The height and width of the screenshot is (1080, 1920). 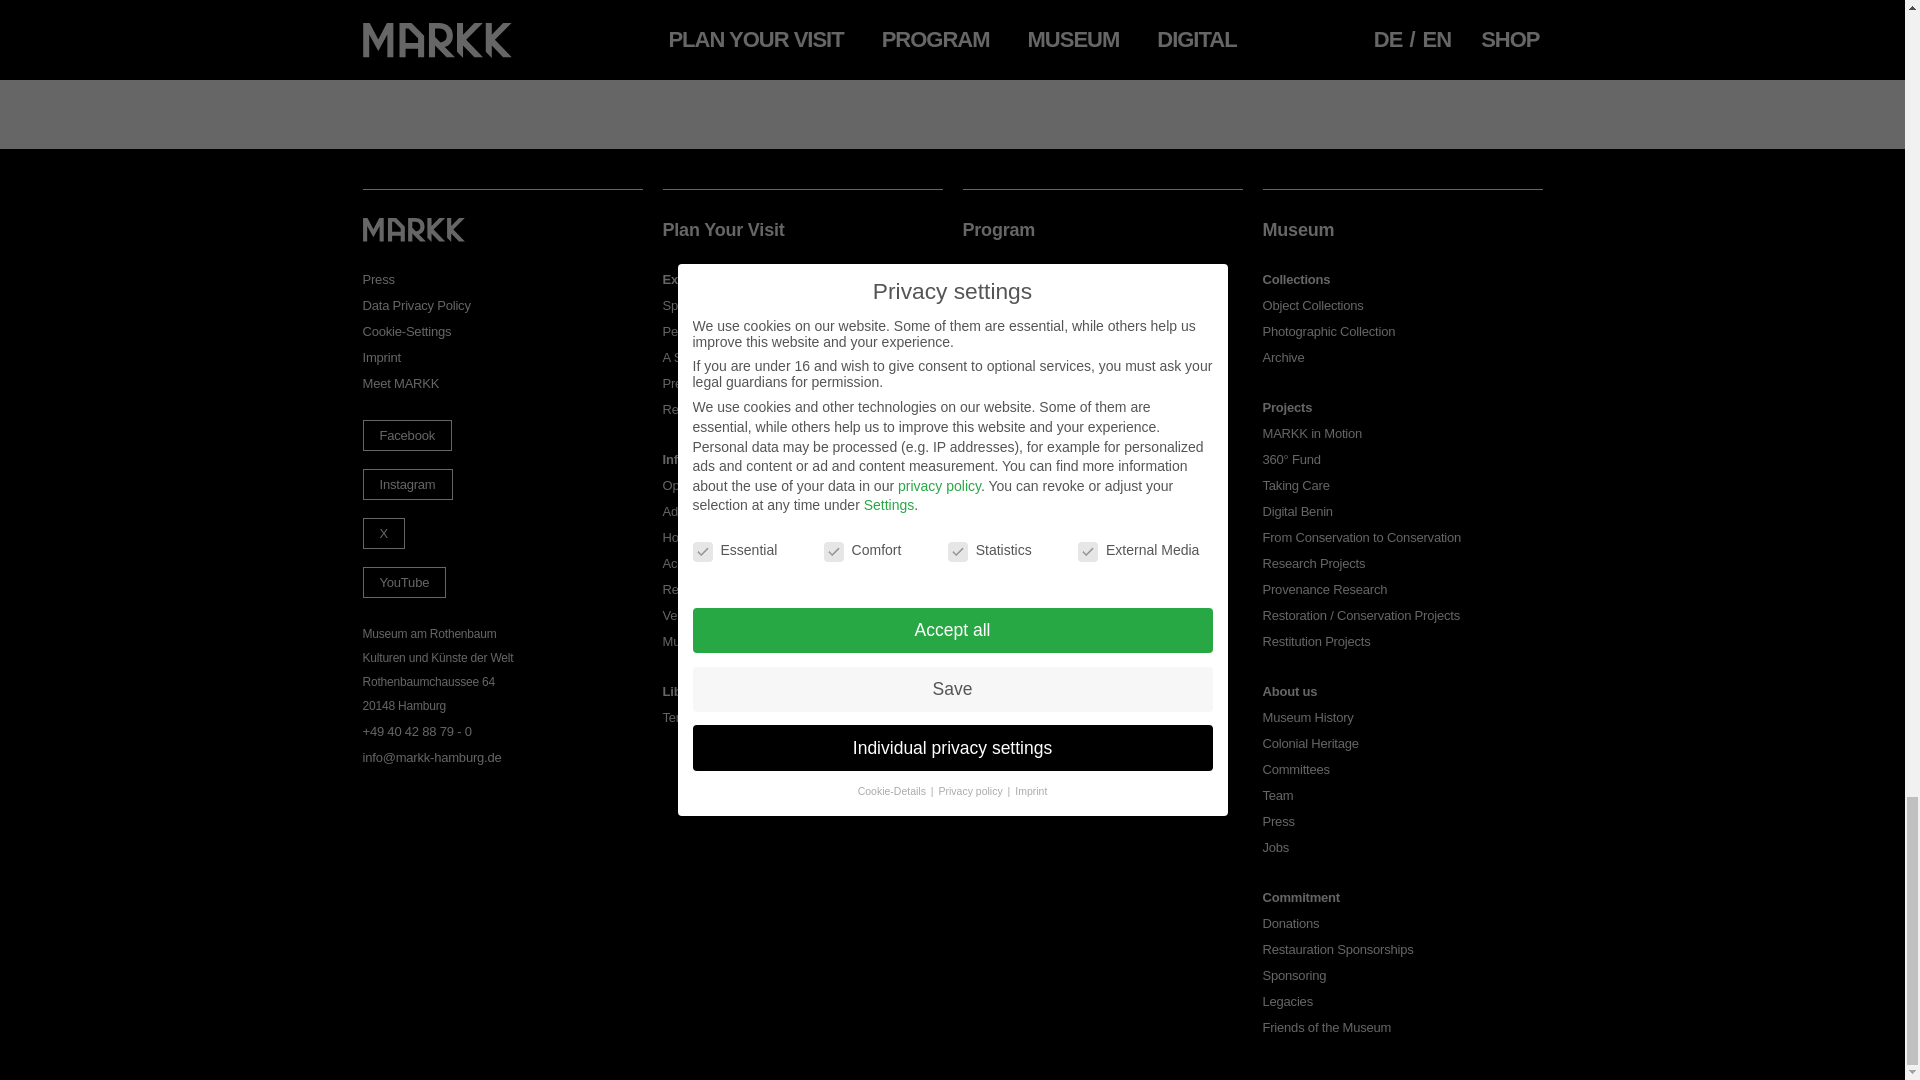 What do you see at coordinates (382, 533) in the screenshot?
I see `MARKK on x` at bounding box center [382, 533].